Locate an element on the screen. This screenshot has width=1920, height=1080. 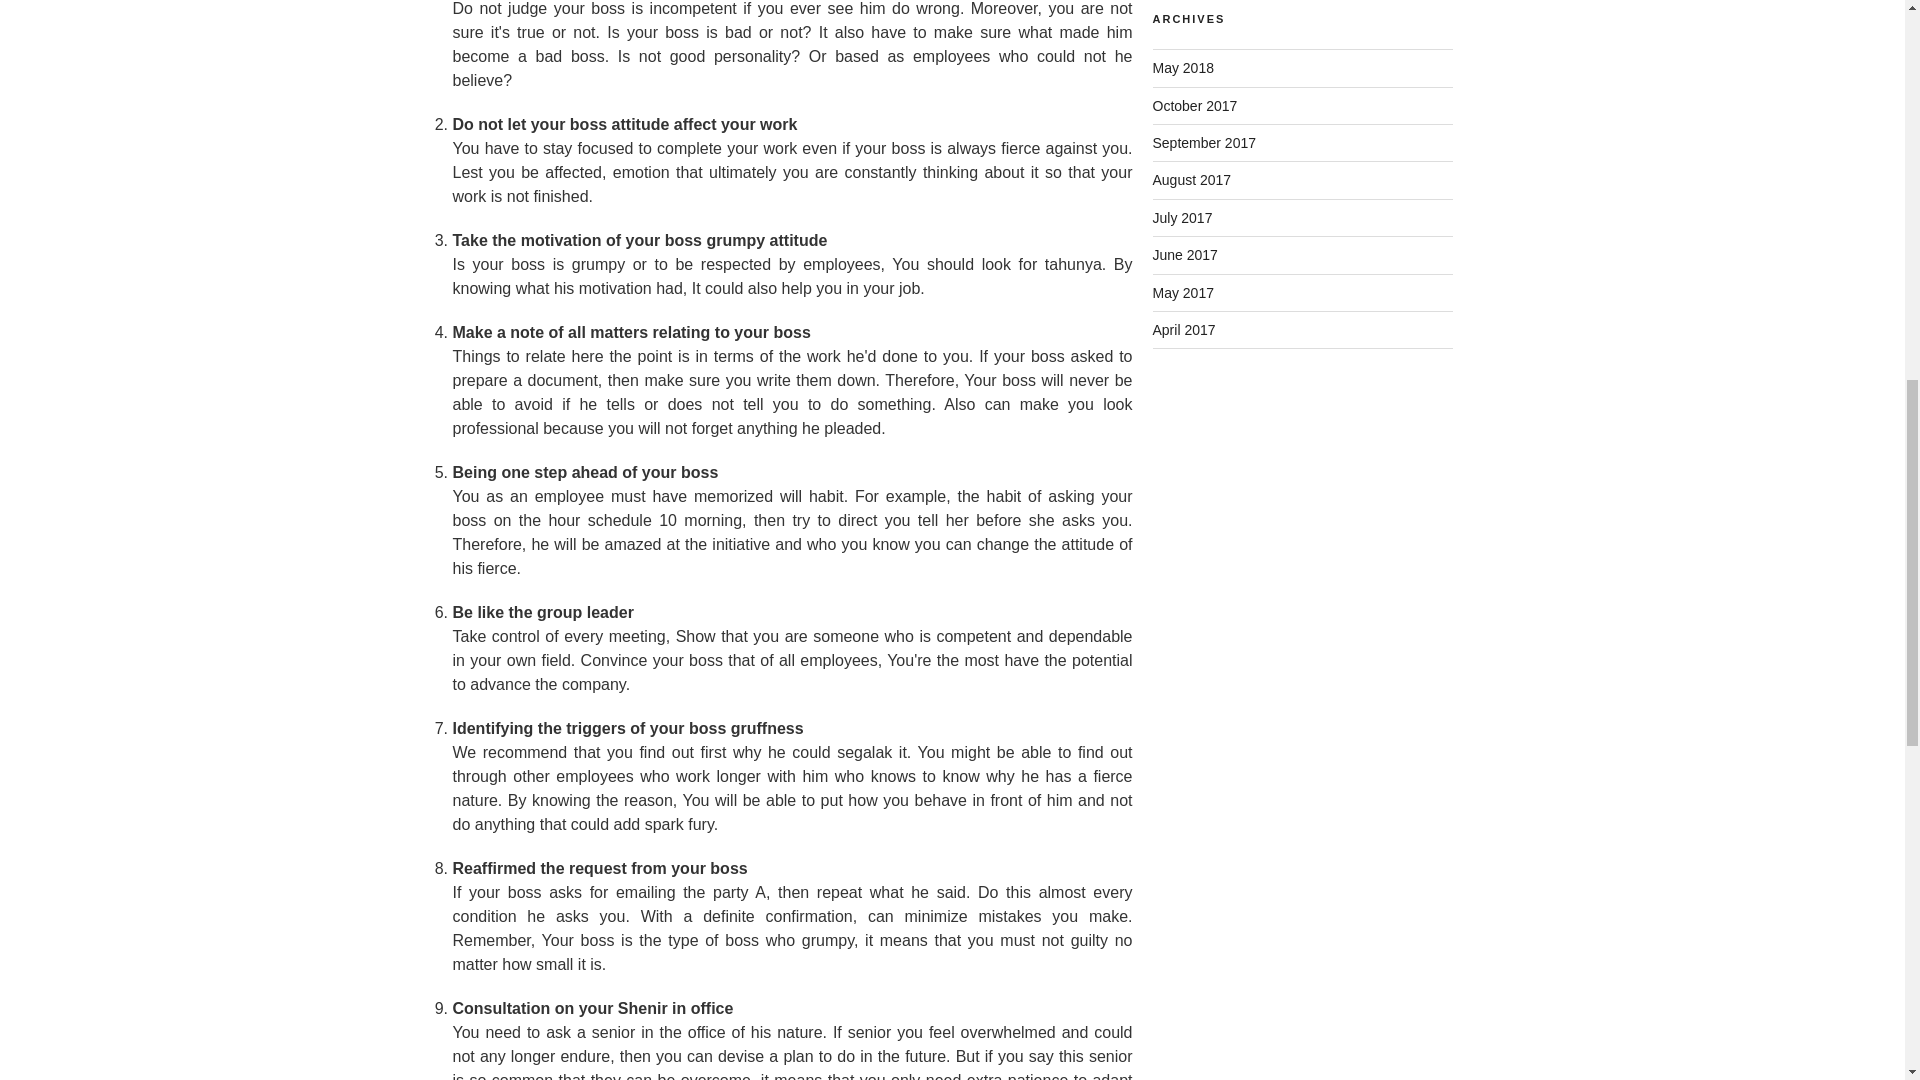
July 2017 is located at coordinates (1182, 217).